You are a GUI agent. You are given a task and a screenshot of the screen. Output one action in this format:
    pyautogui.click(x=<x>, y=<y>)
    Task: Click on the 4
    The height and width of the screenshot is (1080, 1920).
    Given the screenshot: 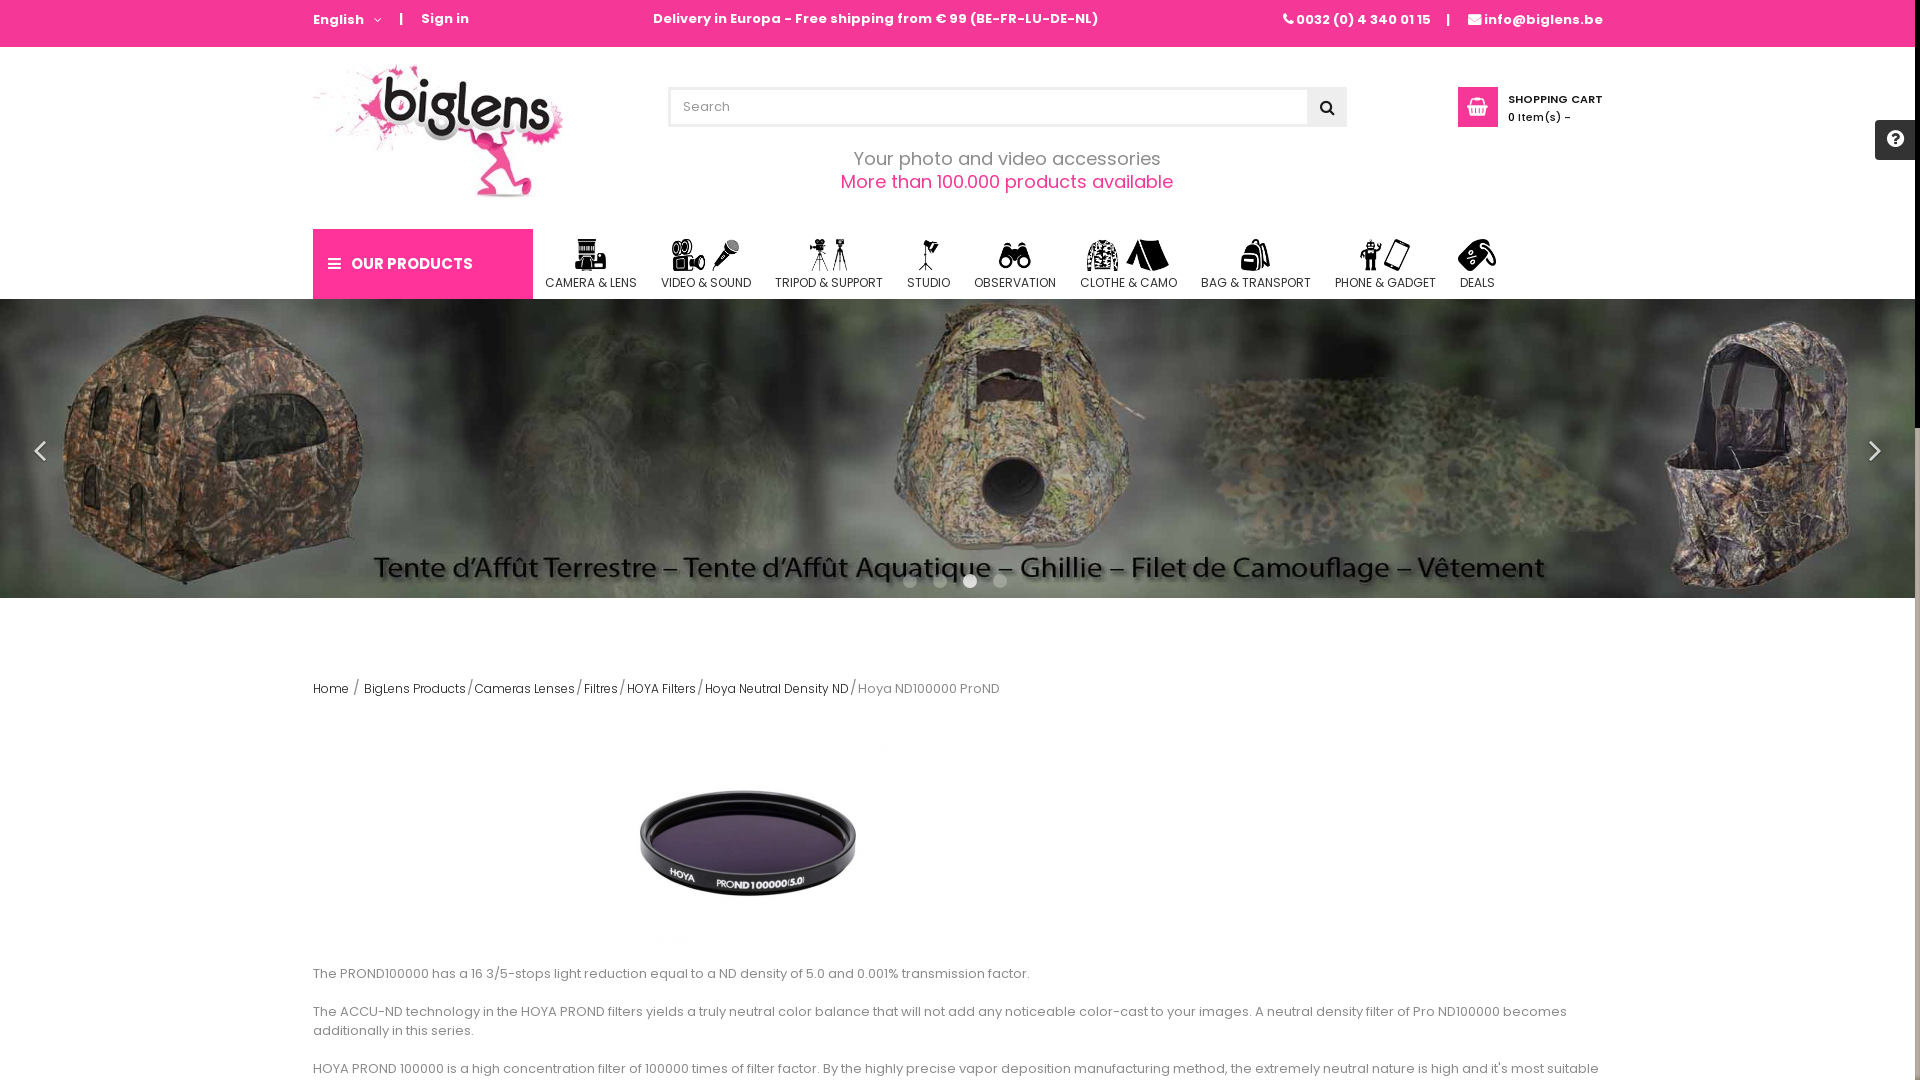 What is the action you would take?
    pyautogui.click(x=1002, y=584)
    